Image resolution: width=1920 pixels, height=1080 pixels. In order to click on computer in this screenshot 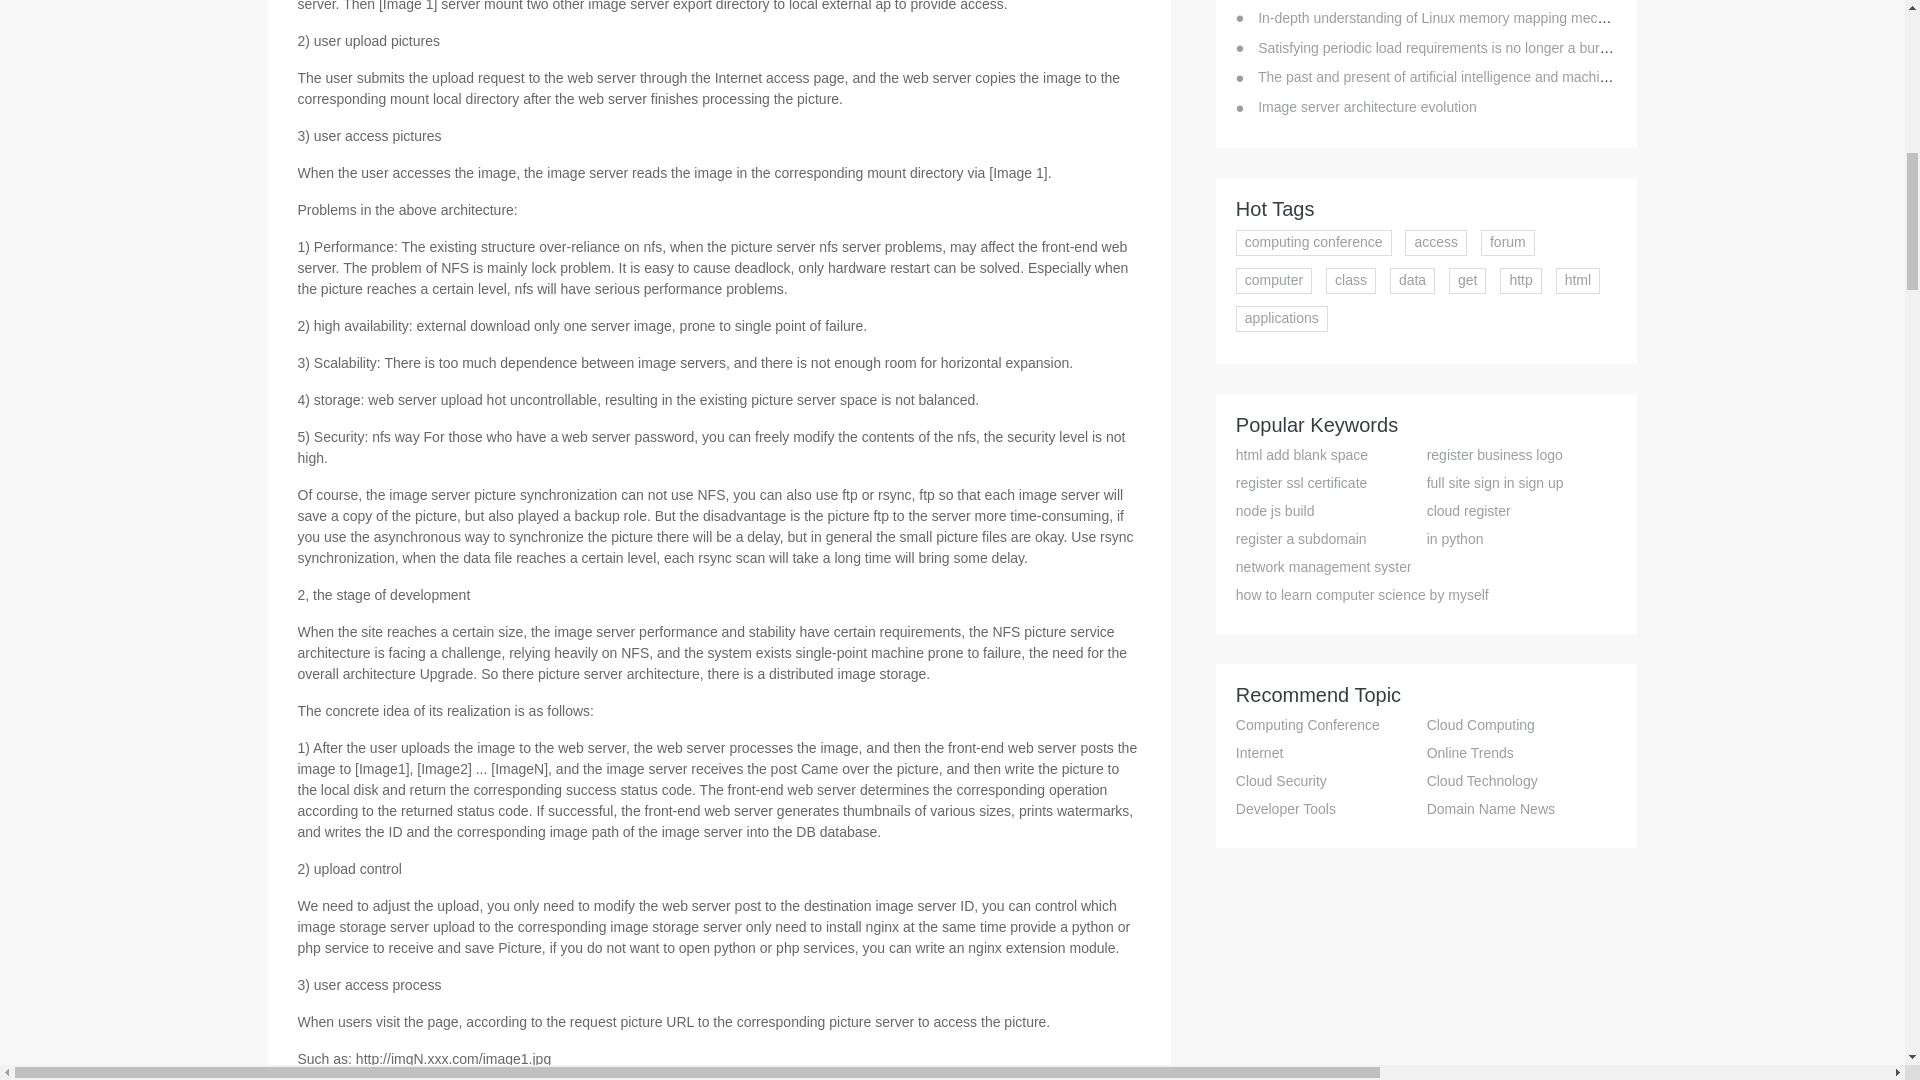, I will do `click(1274, 280)`.